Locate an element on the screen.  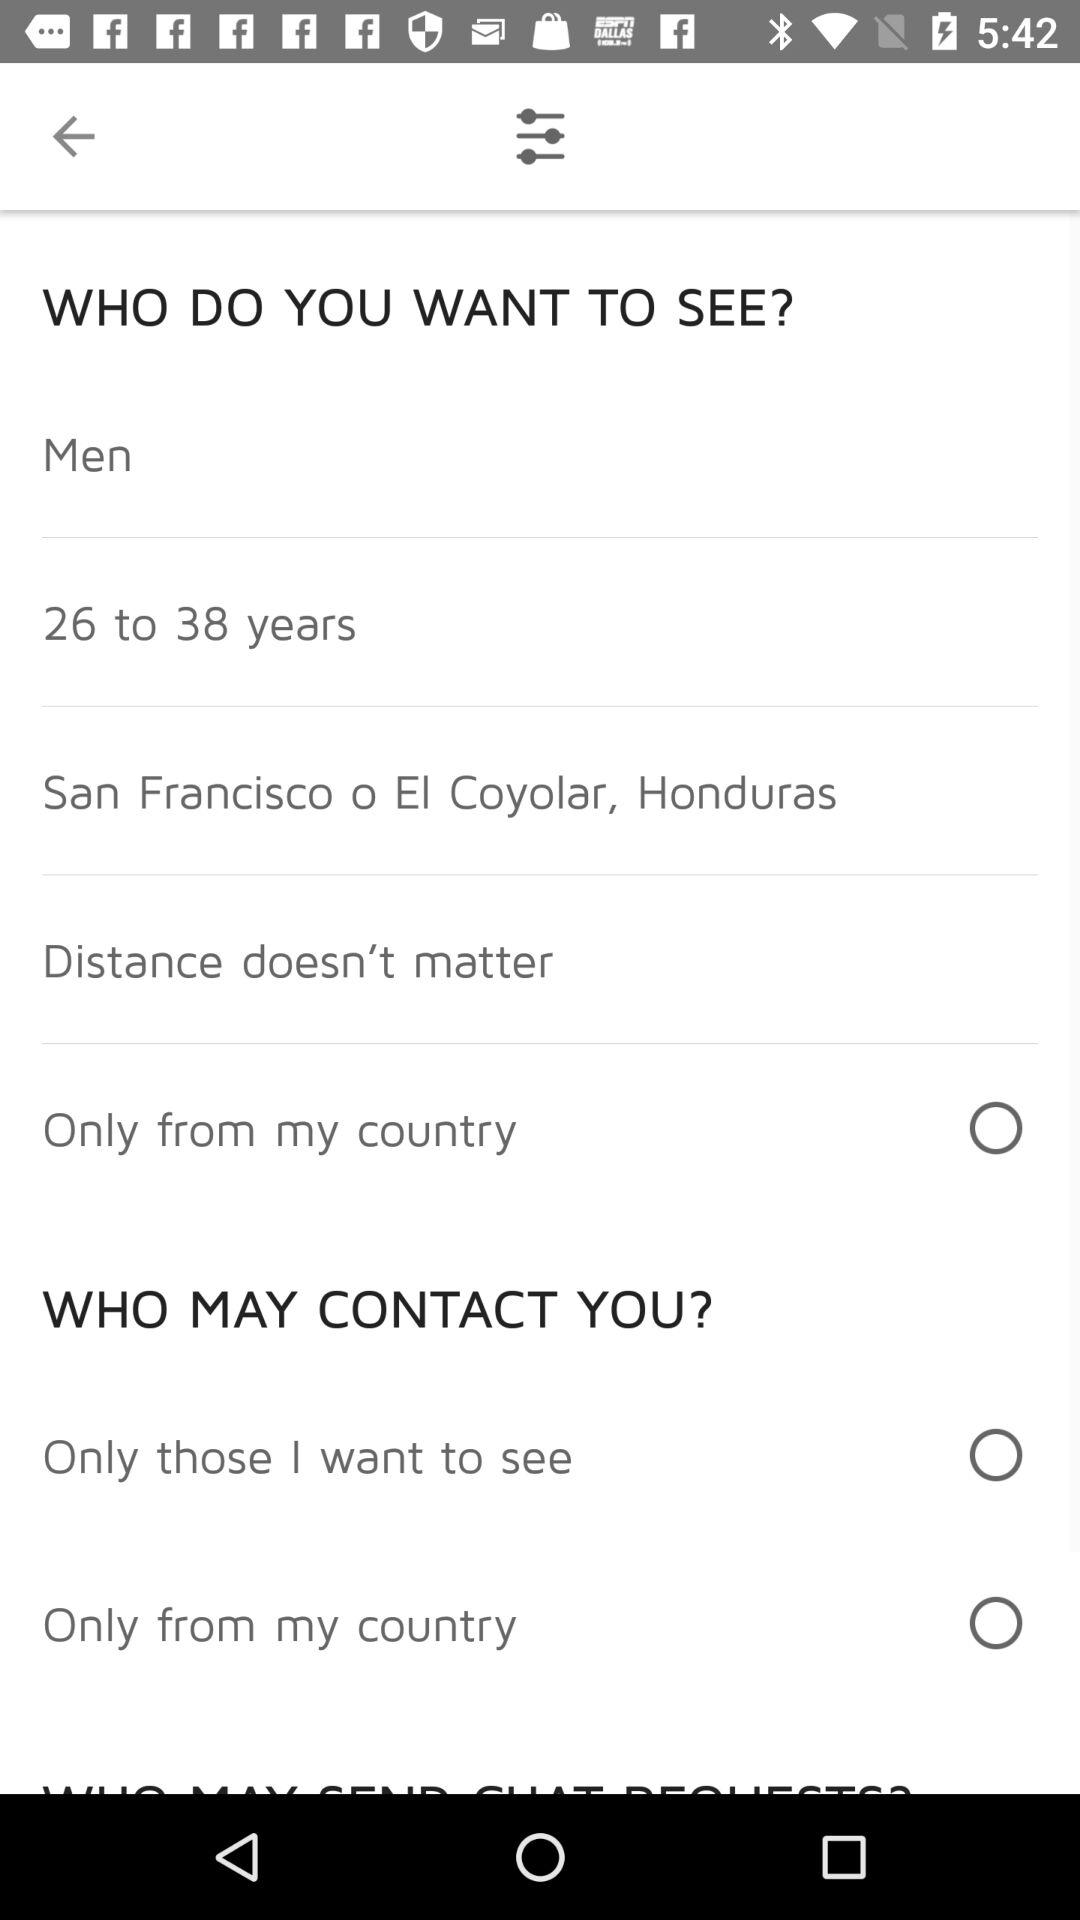
turn on the distance doesn t item is located at coordinates (298, 958).